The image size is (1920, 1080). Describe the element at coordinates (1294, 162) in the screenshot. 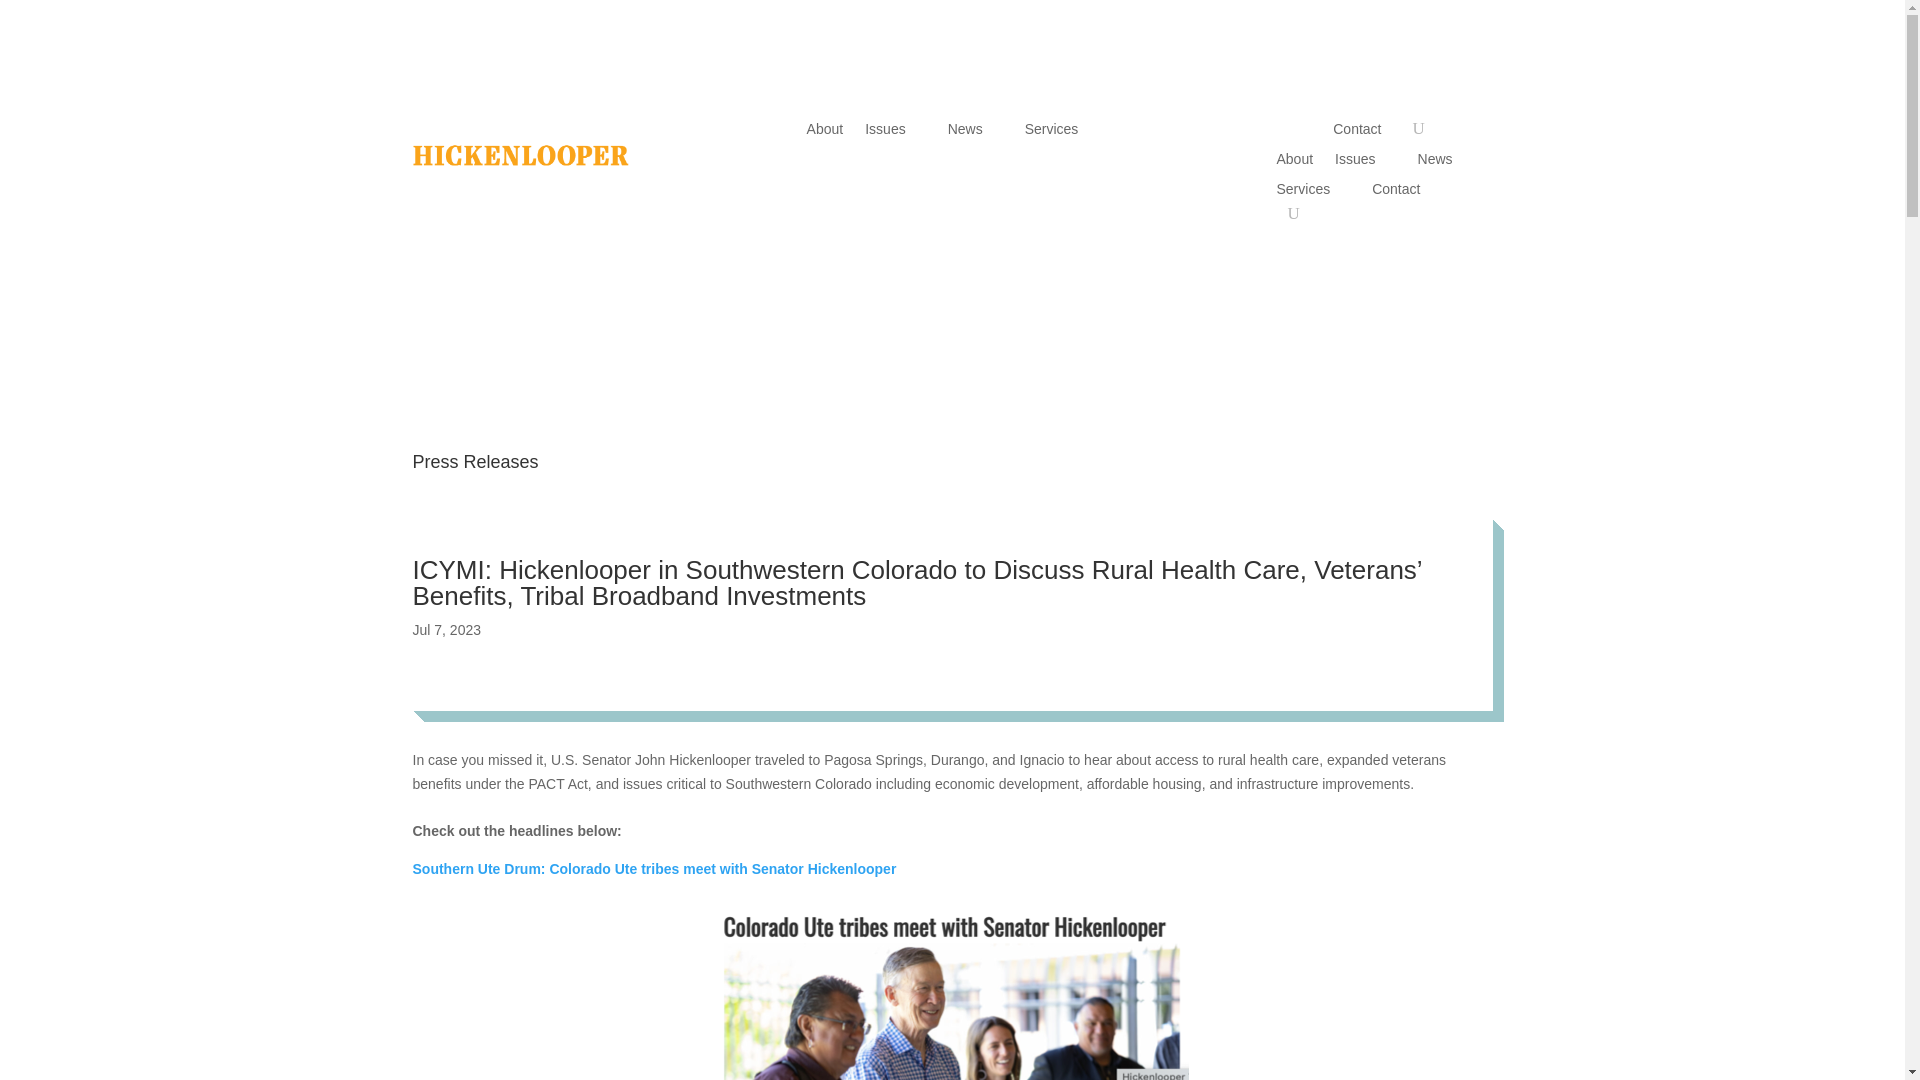

I see `About` at that location.